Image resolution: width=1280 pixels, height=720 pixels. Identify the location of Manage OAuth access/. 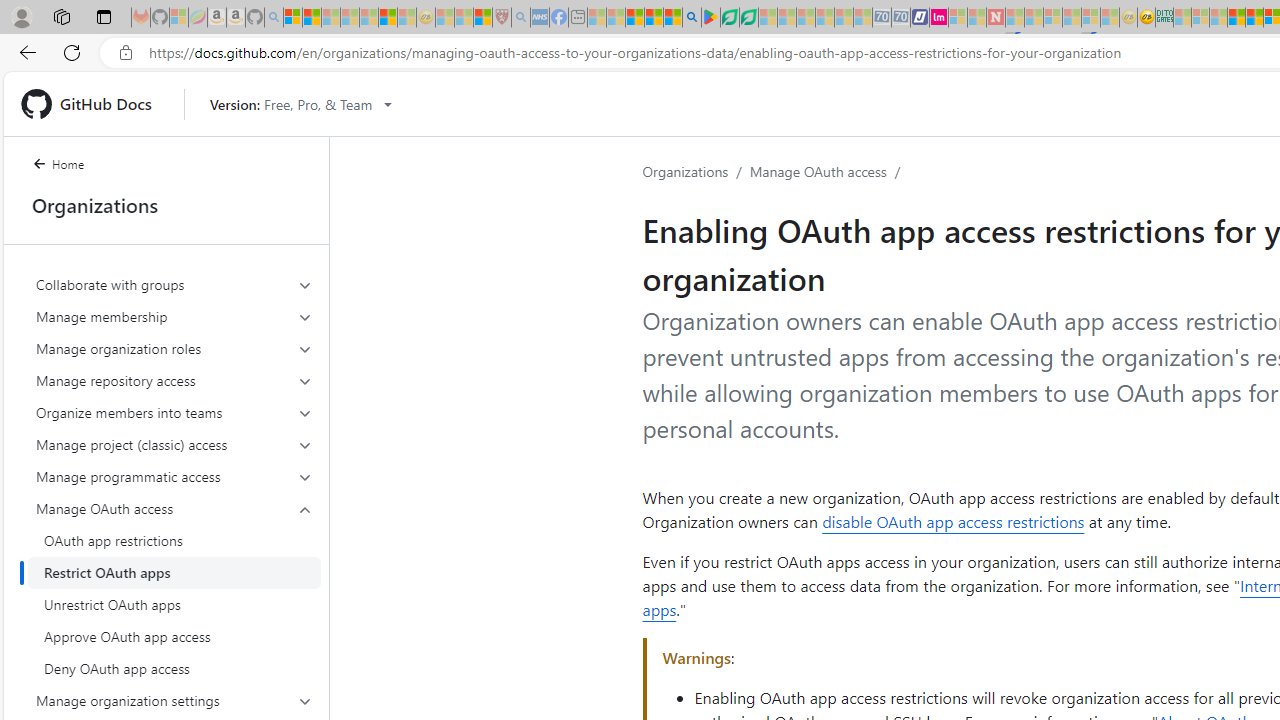
(828, 172).